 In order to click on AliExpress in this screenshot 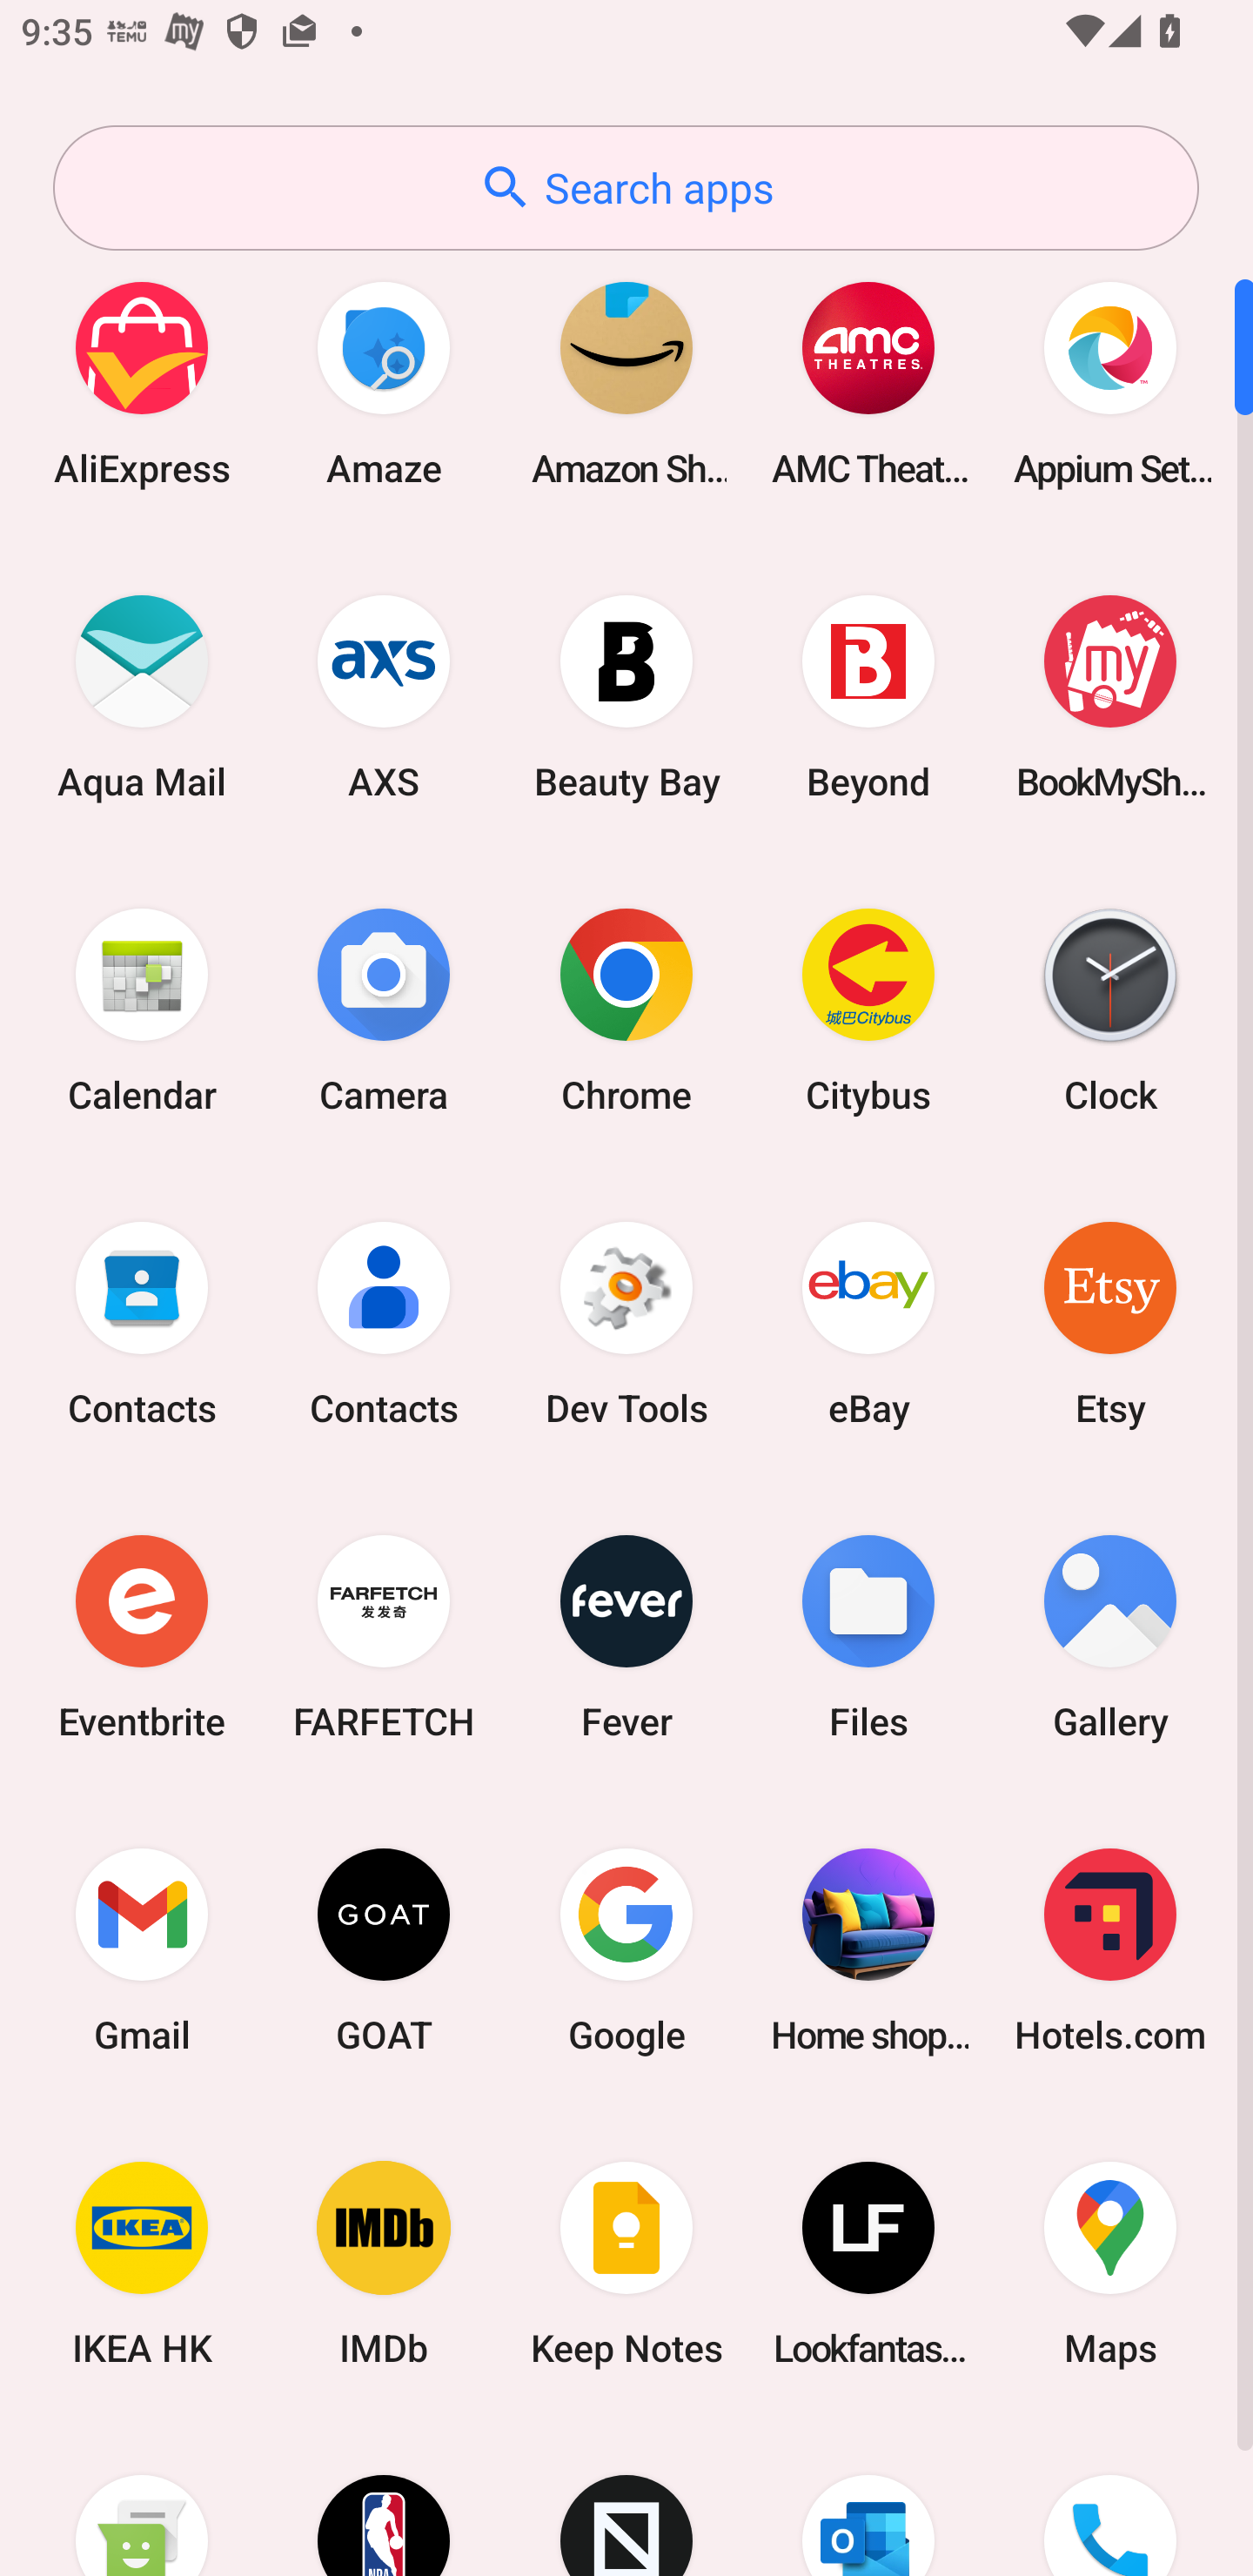, I will do `click(142, 383)`.